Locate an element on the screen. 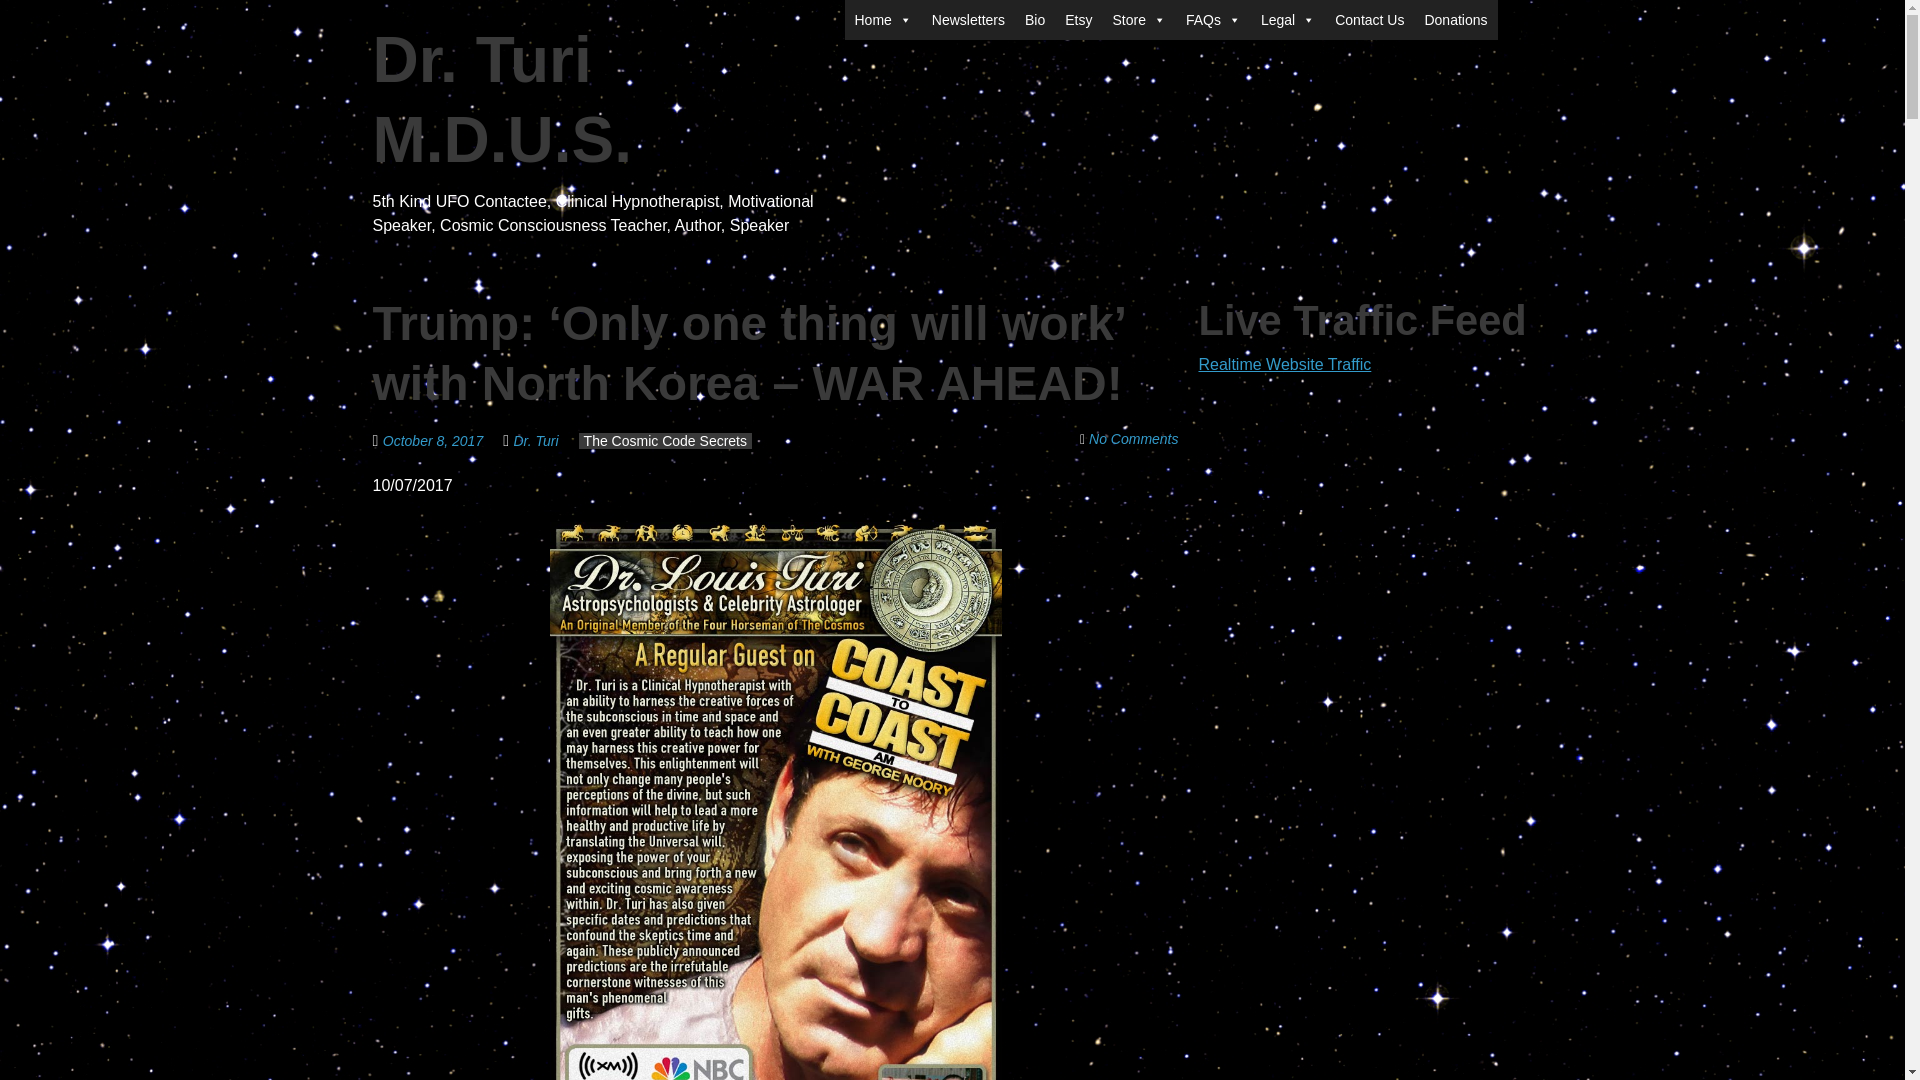 The image size is (1920, 1080). Dr. Turi M.D.U.S. is located at coordinates (502, 100).